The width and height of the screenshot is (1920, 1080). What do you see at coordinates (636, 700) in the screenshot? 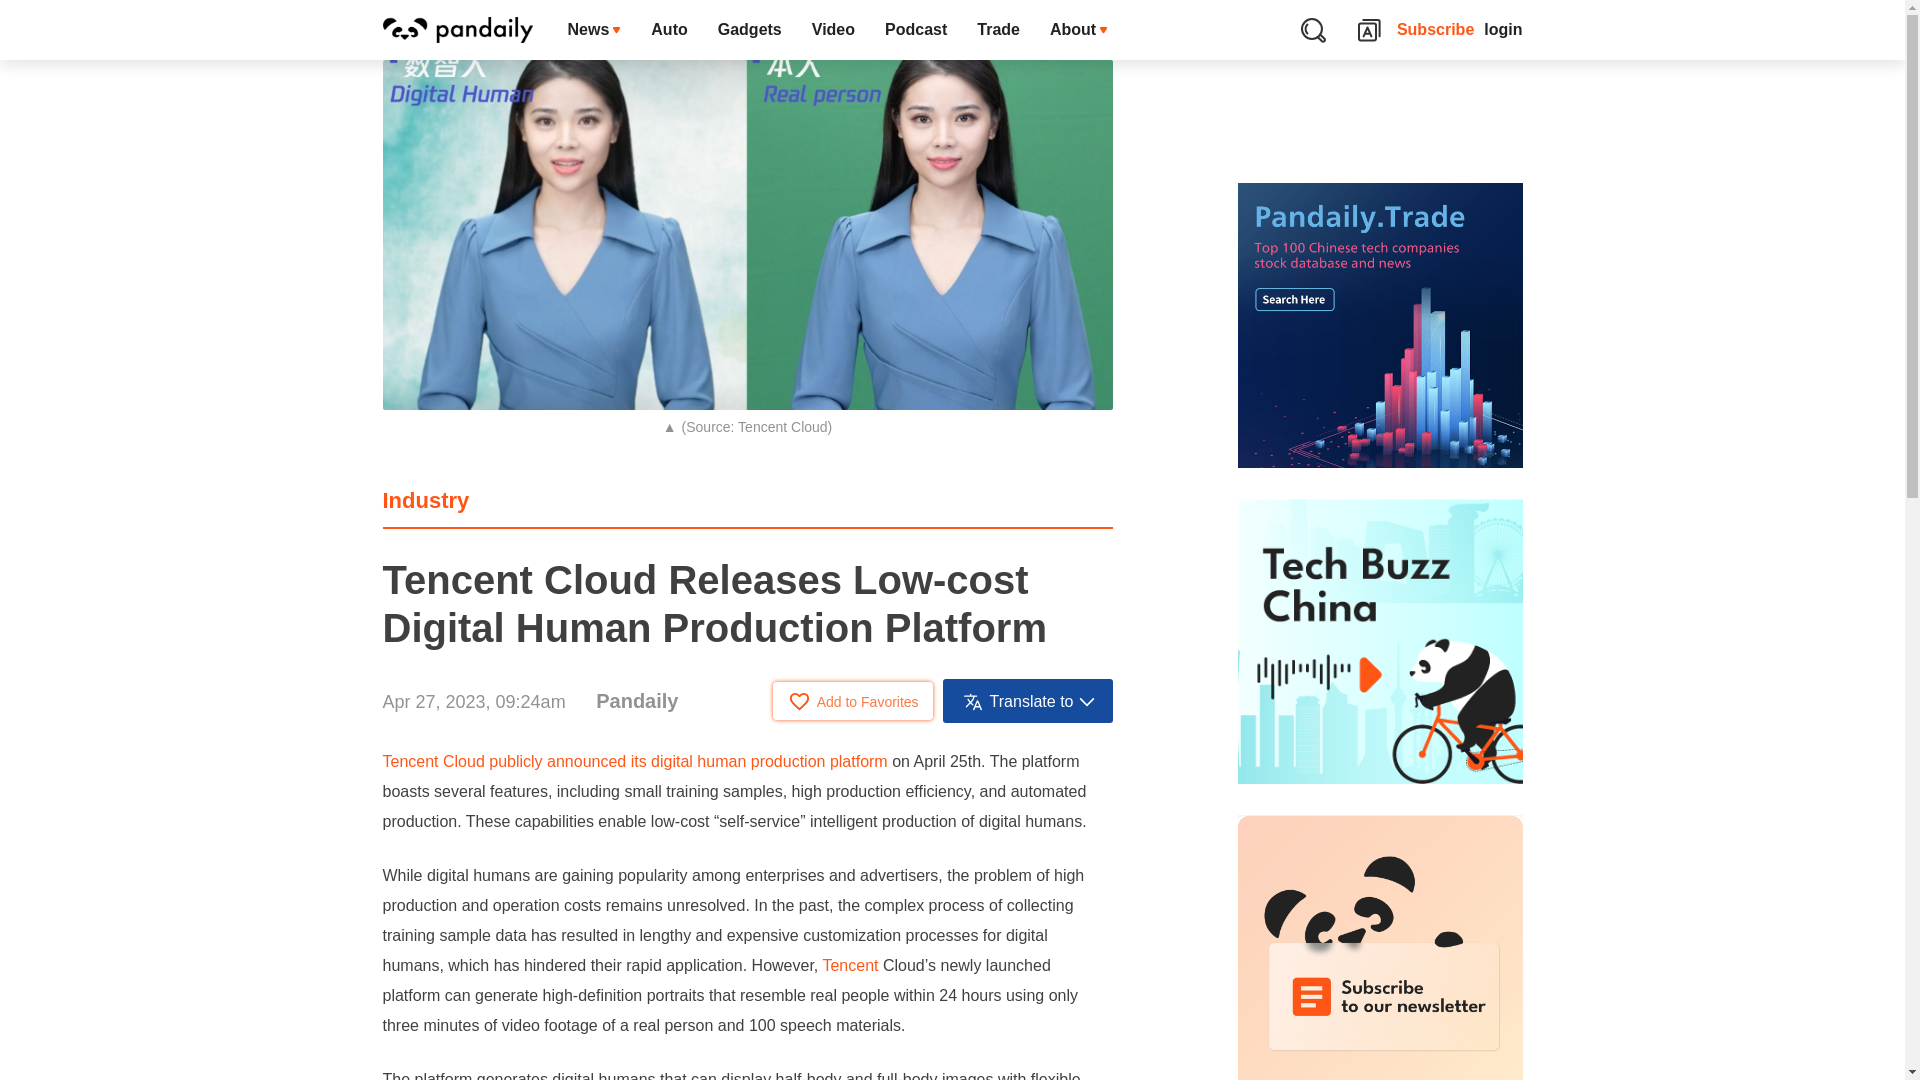
I see `Pandaily` at bounding box center [636, 700].